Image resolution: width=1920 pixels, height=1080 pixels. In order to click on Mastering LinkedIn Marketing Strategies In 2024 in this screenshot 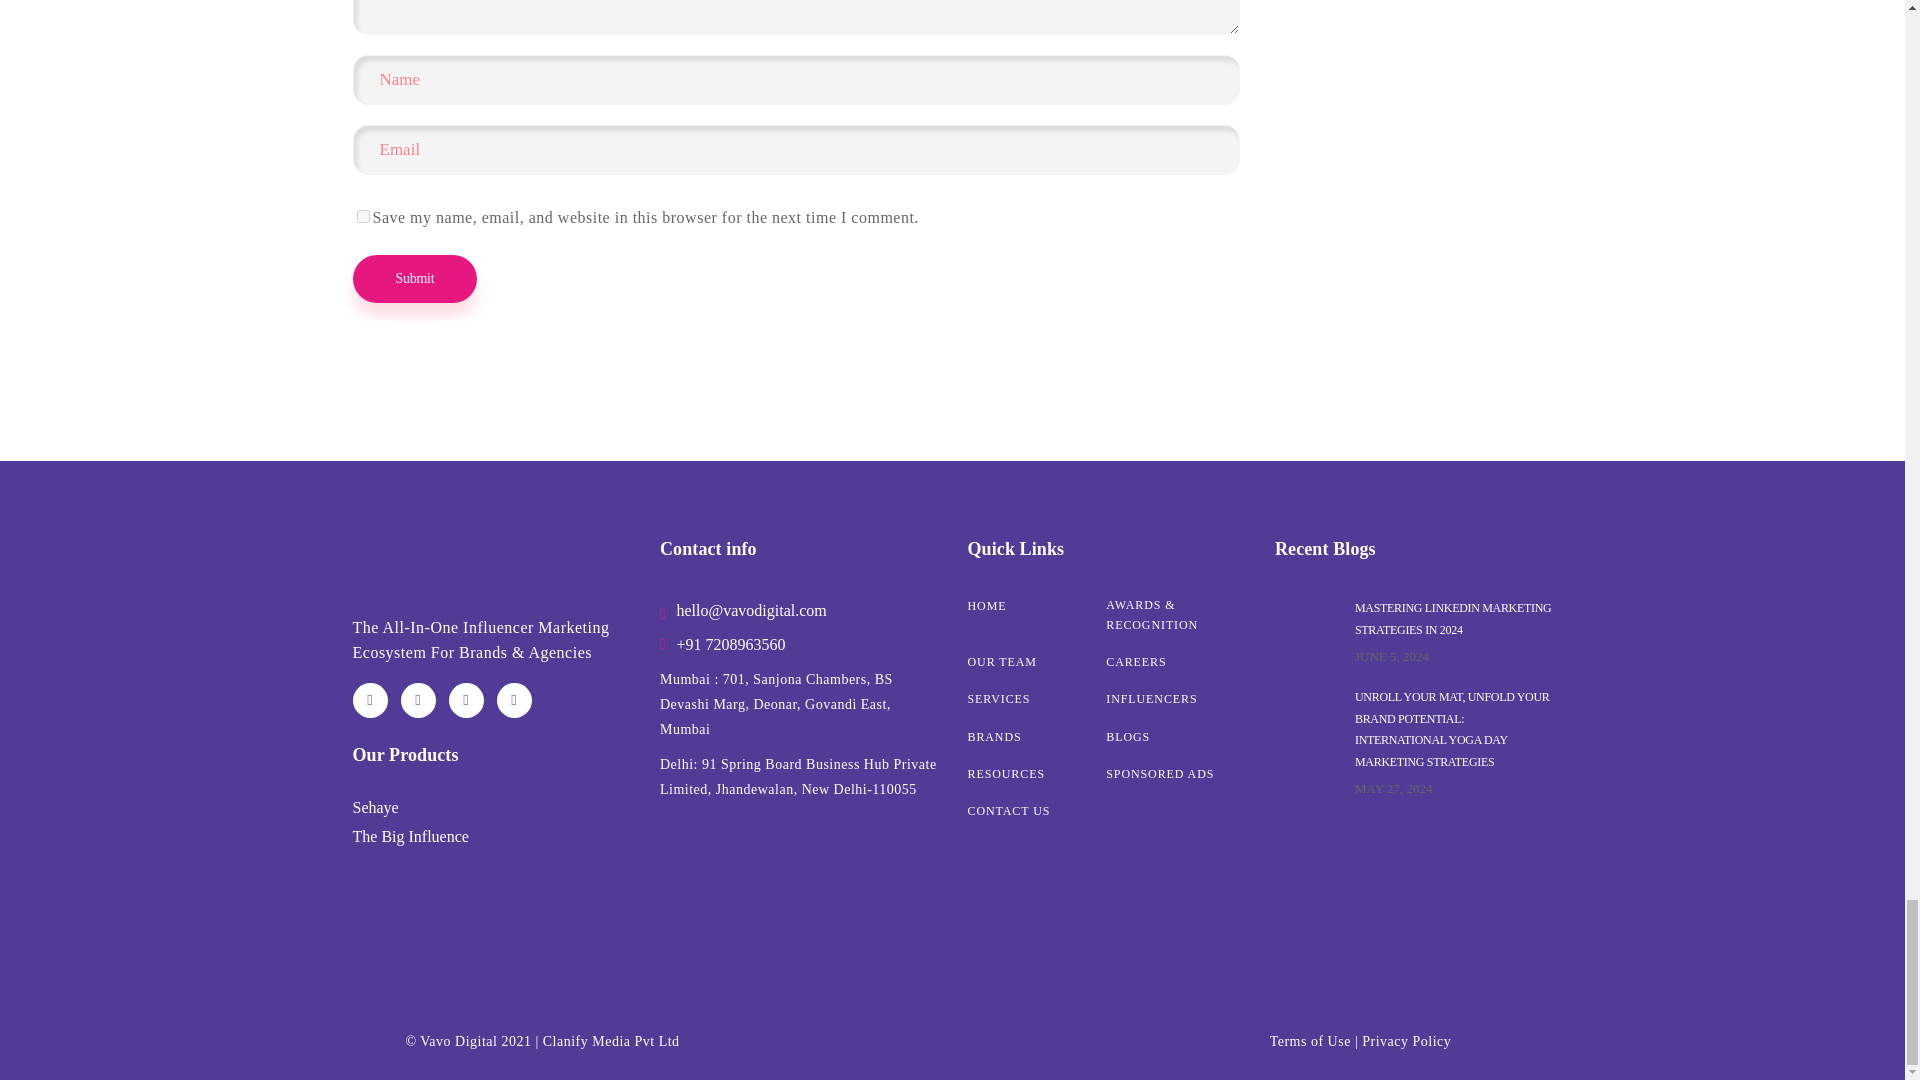, I will do `click(1453, 618)`.